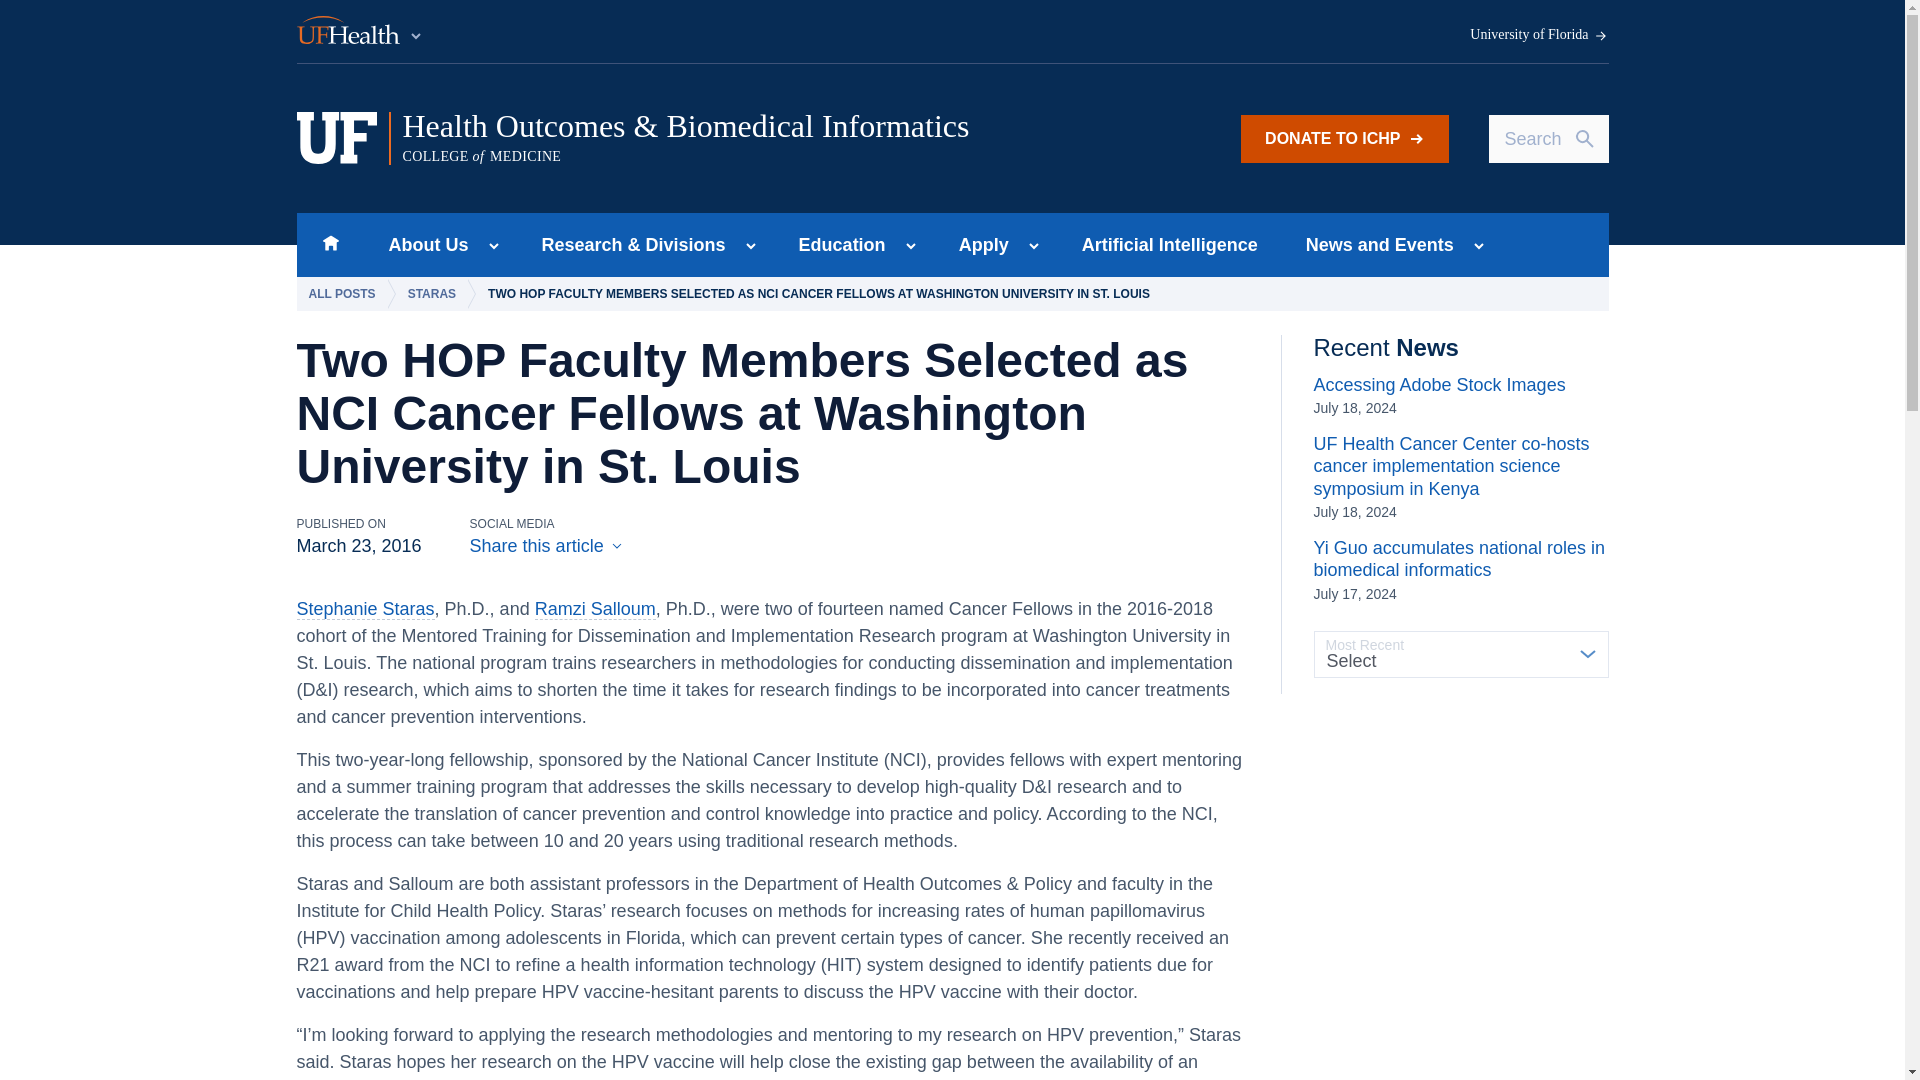 This screenshot has height=1080, width=1920. I want to click on DONATE TO ICHP, so click(1344, 138).